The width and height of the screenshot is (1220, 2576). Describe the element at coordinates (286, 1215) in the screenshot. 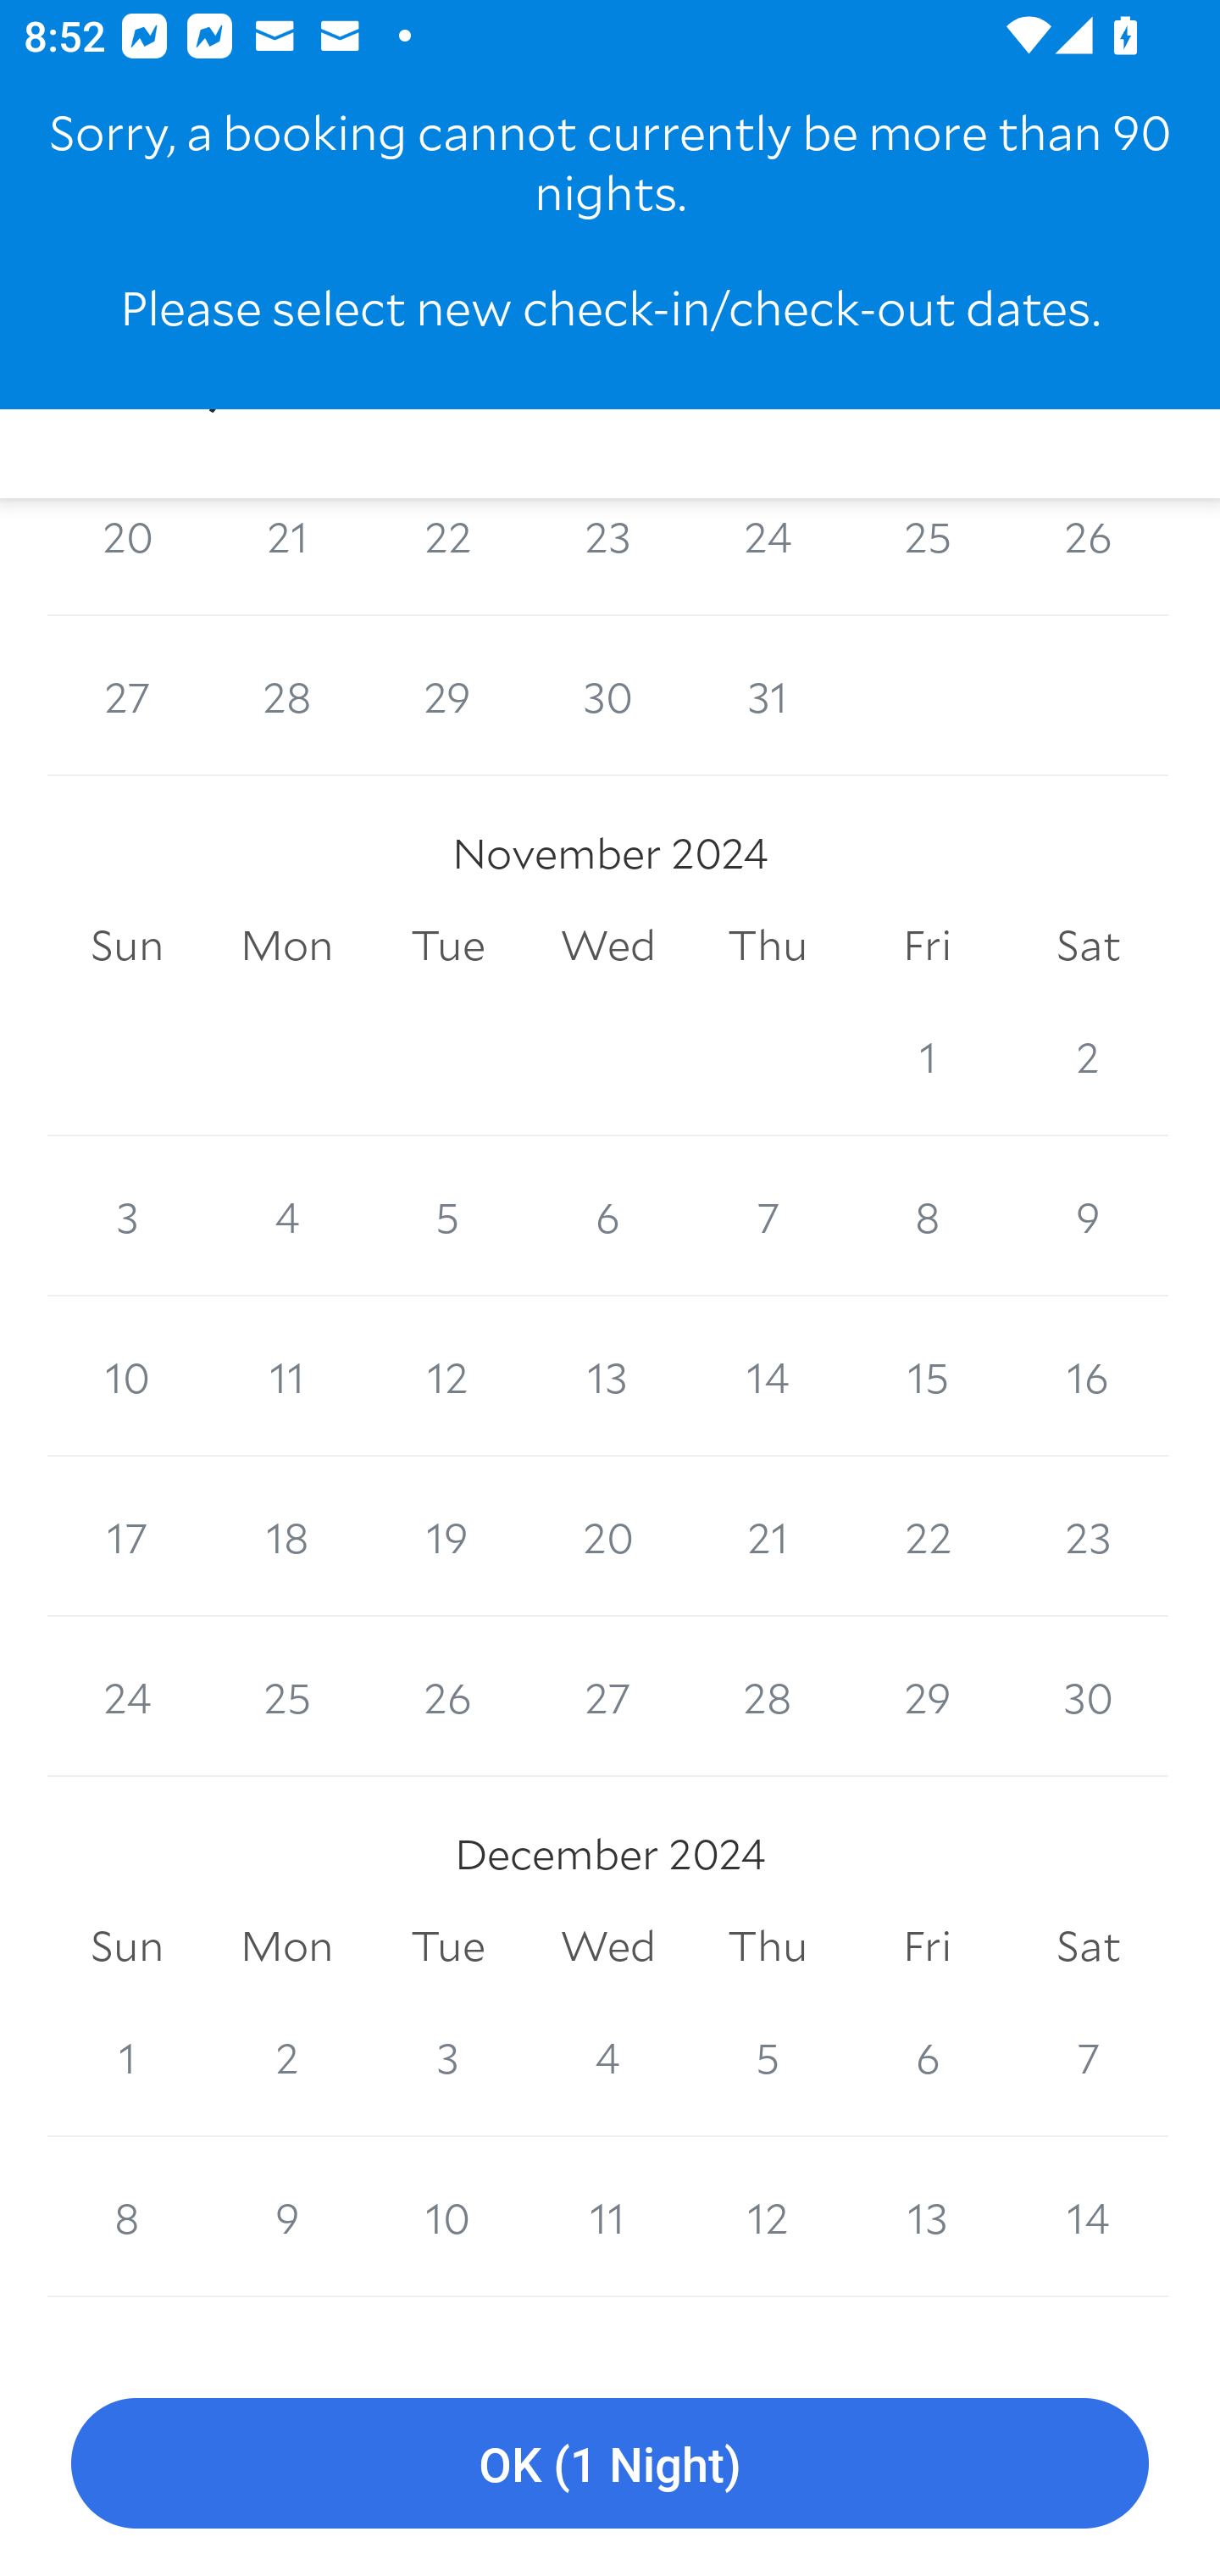

I see `4 4 November 2024` at that location.